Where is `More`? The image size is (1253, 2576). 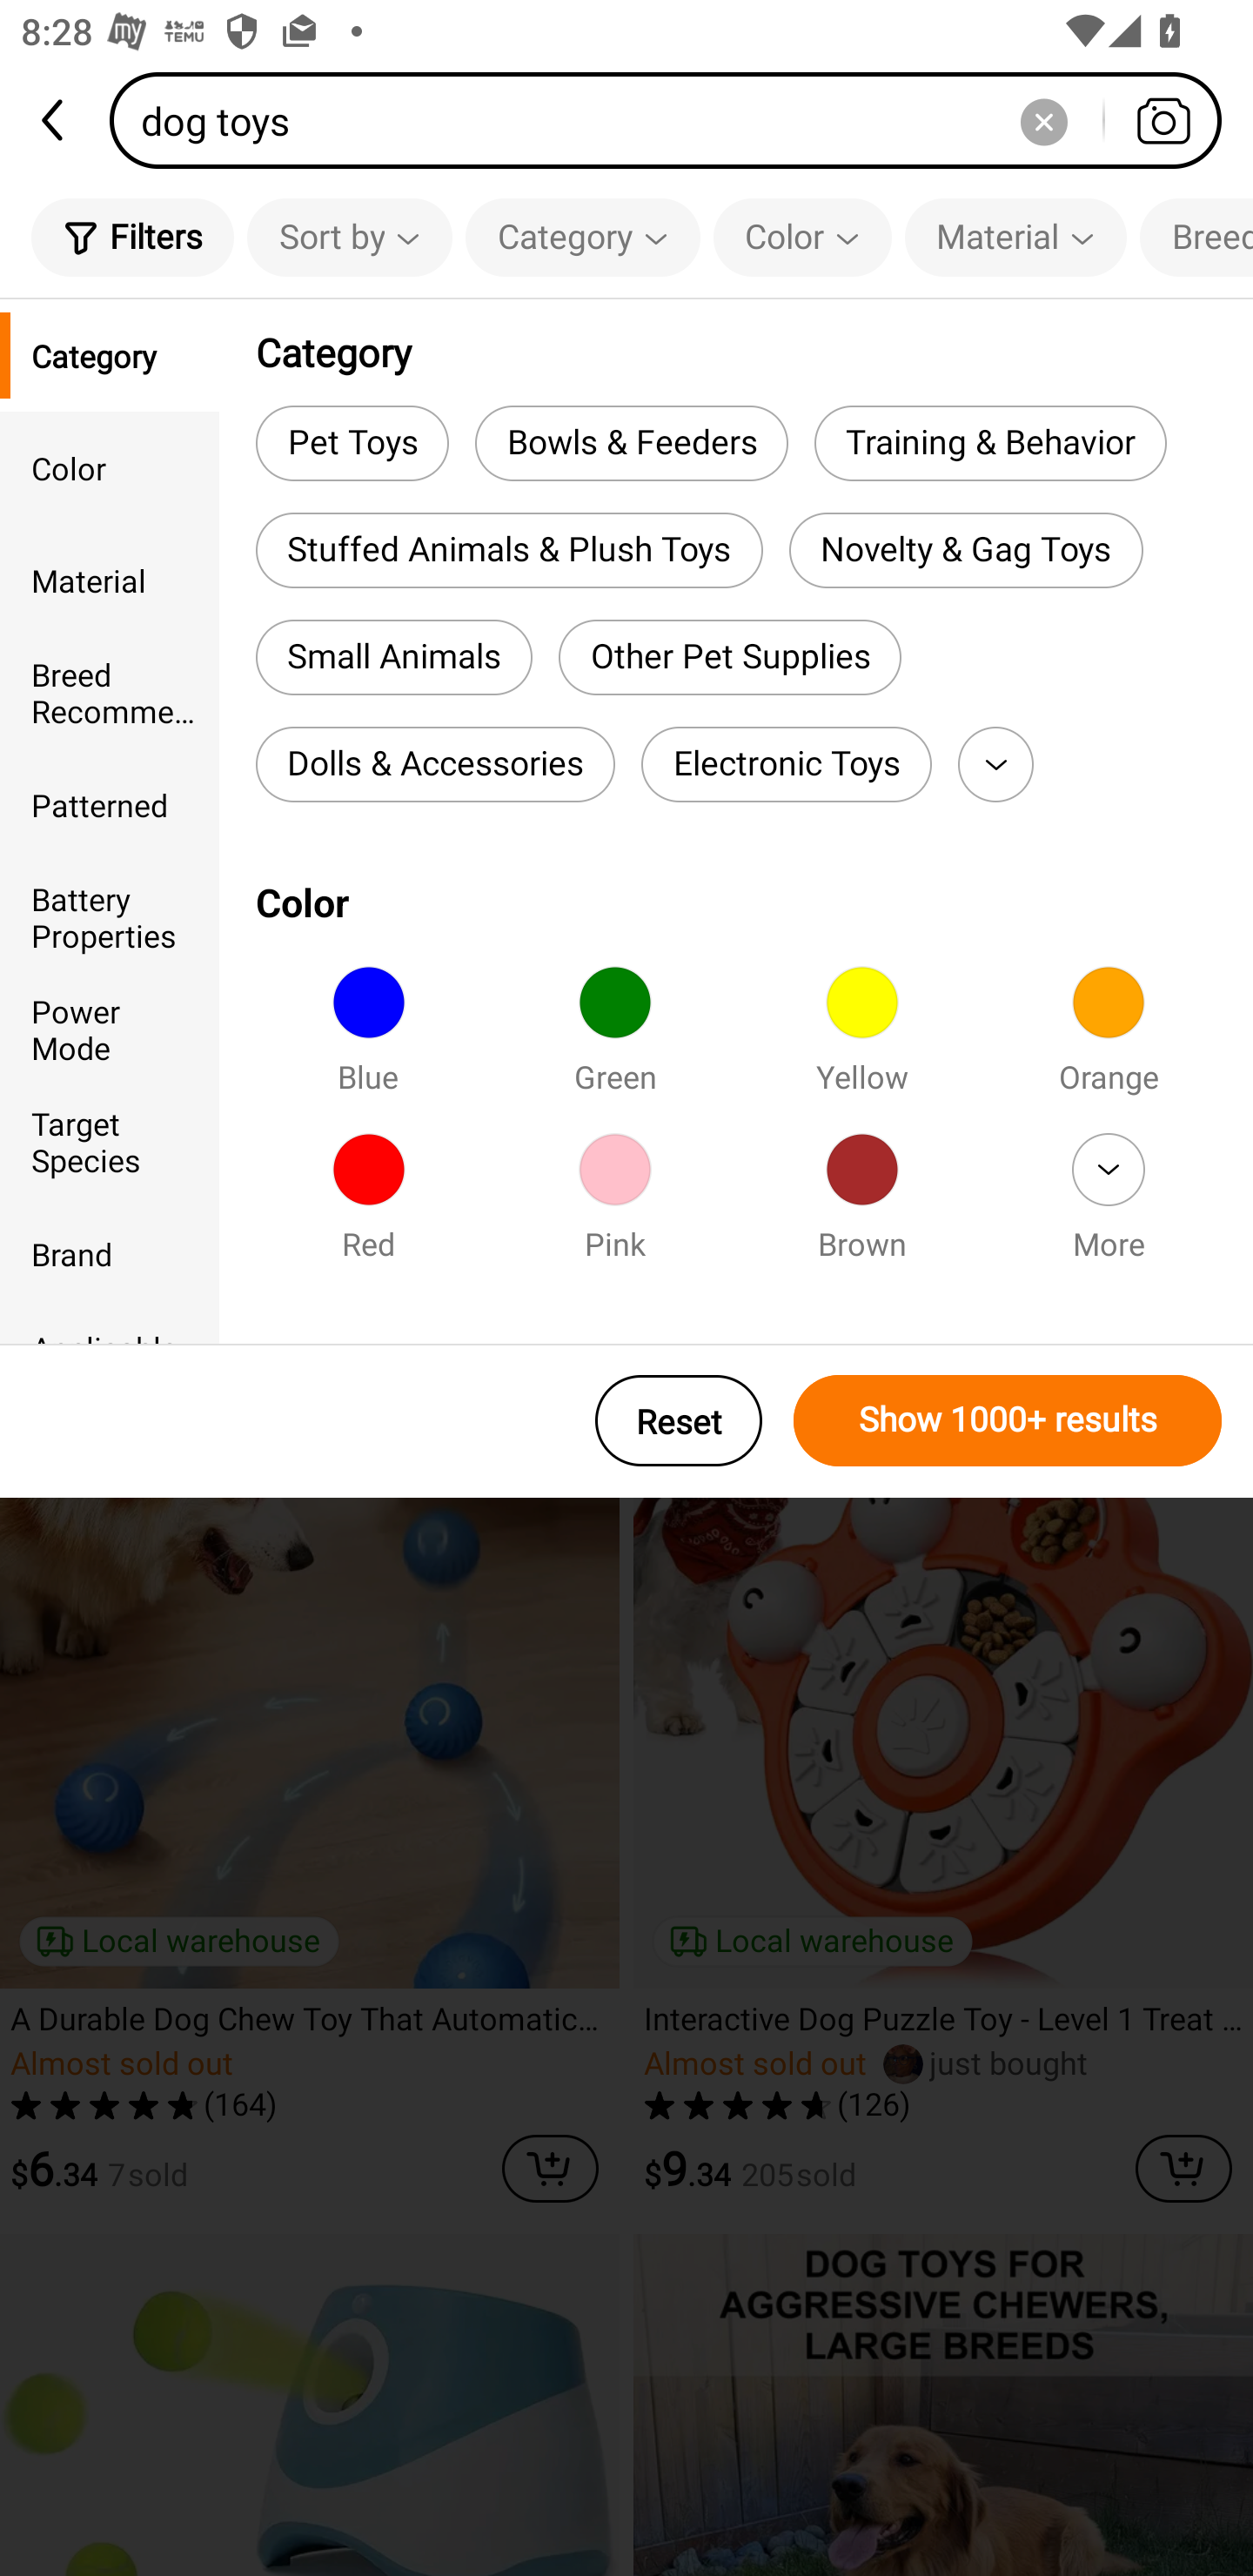
More is located at coordinates (1108, 1206).